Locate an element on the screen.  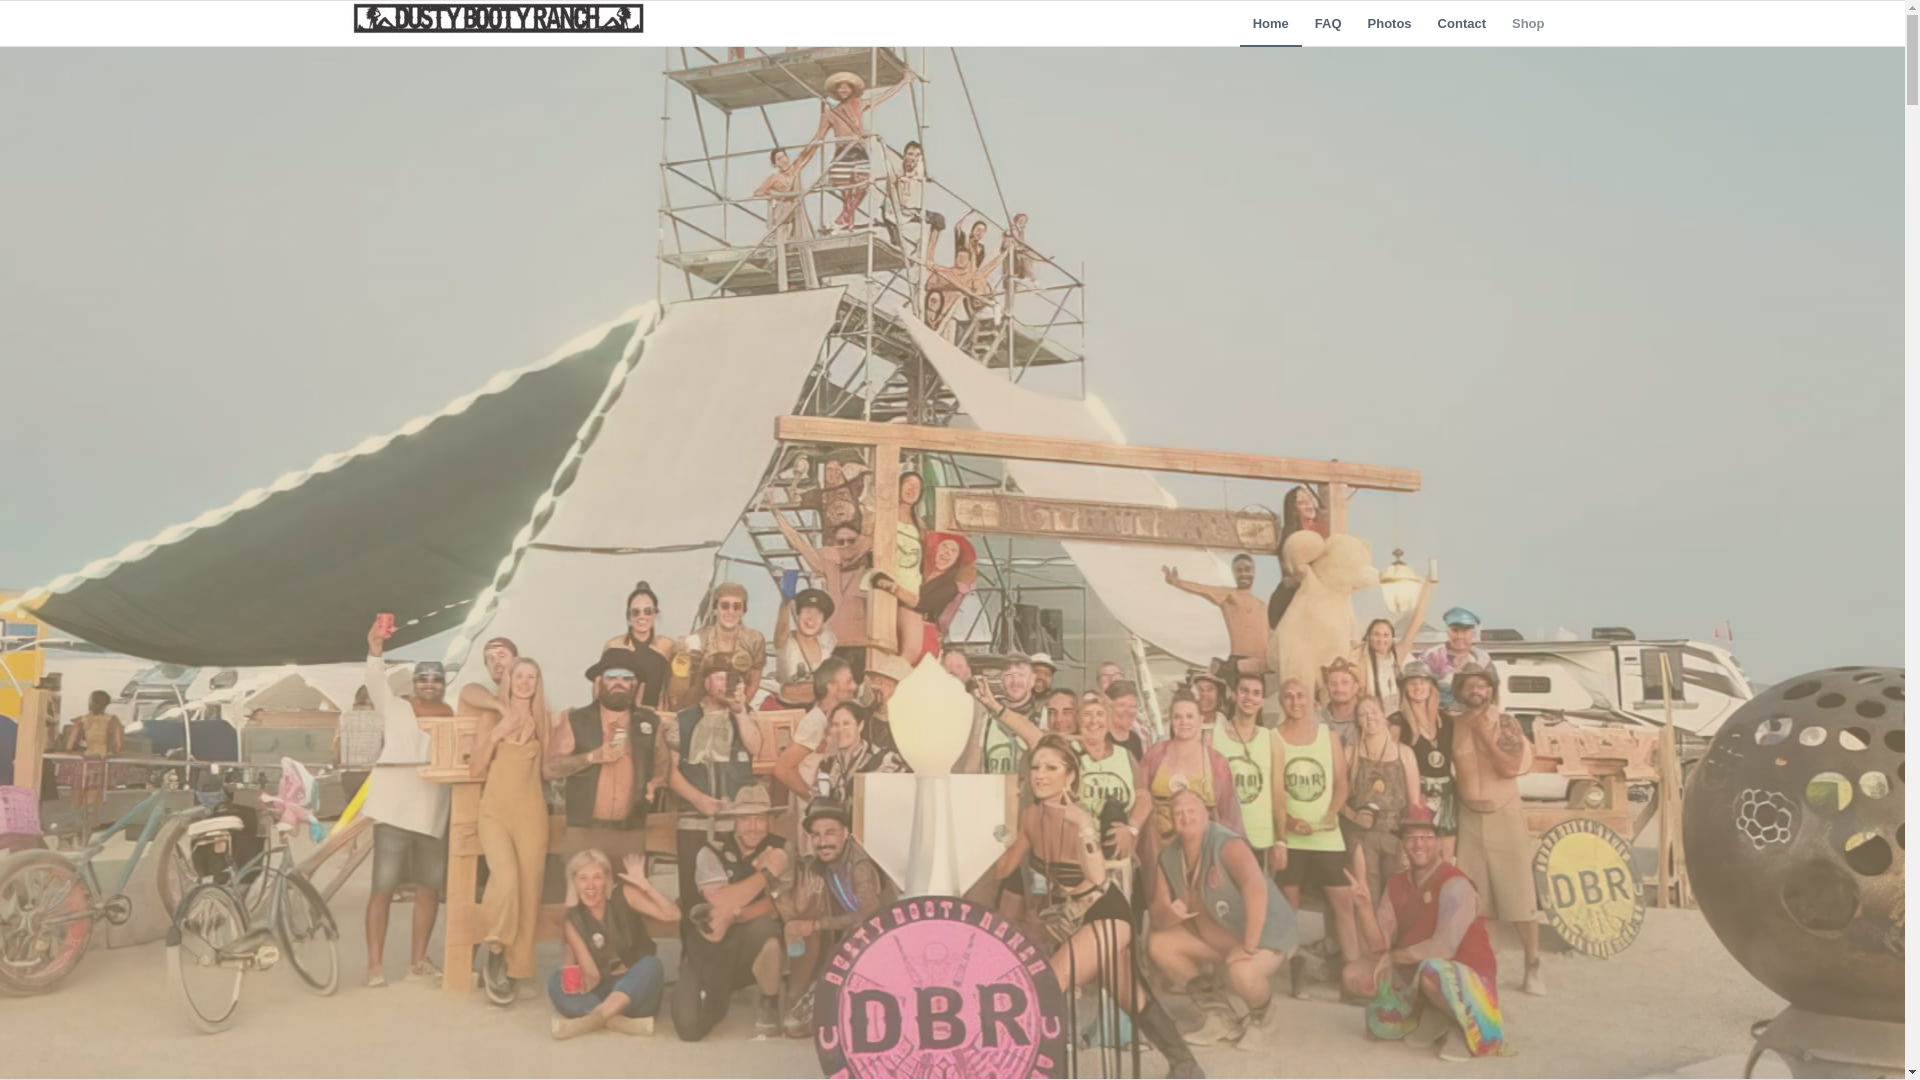
Contact is located at coordinates (1462, 24).